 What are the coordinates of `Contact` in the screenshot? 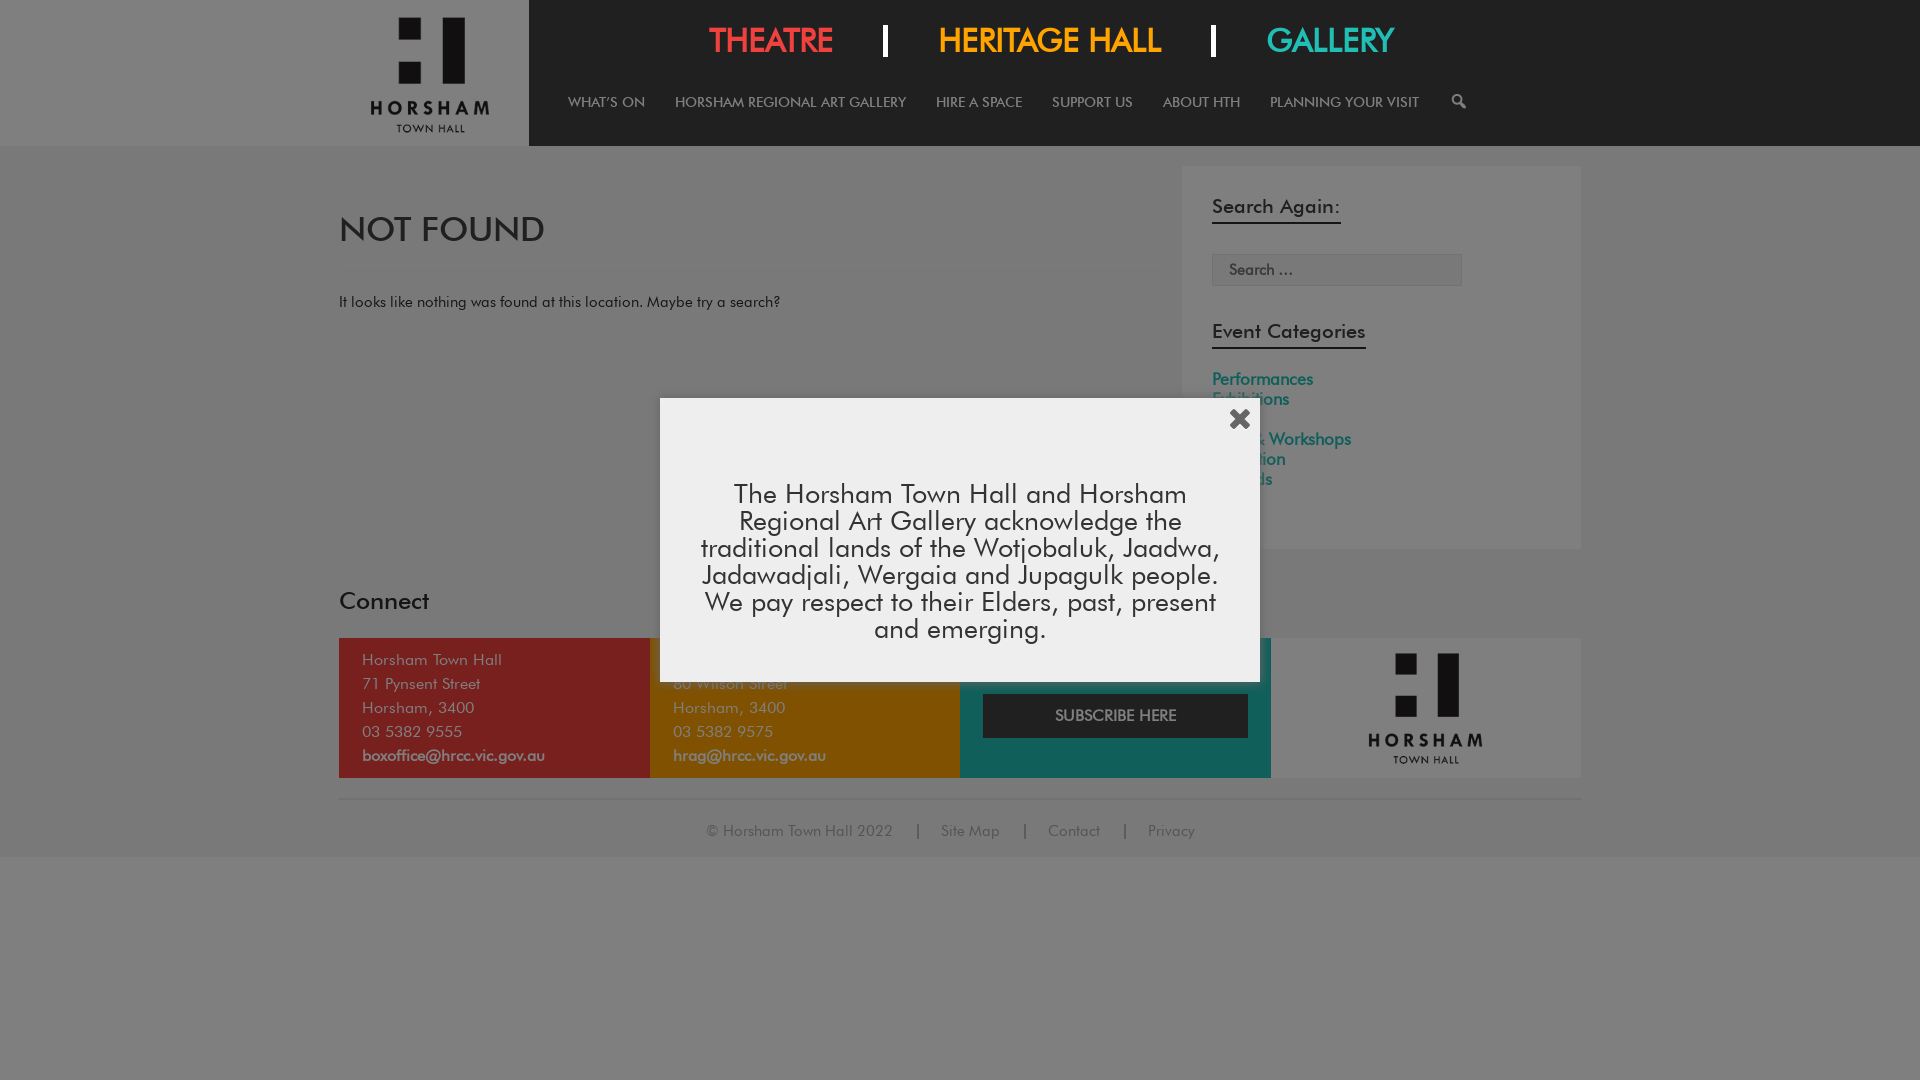 It's located at (1074, 832).